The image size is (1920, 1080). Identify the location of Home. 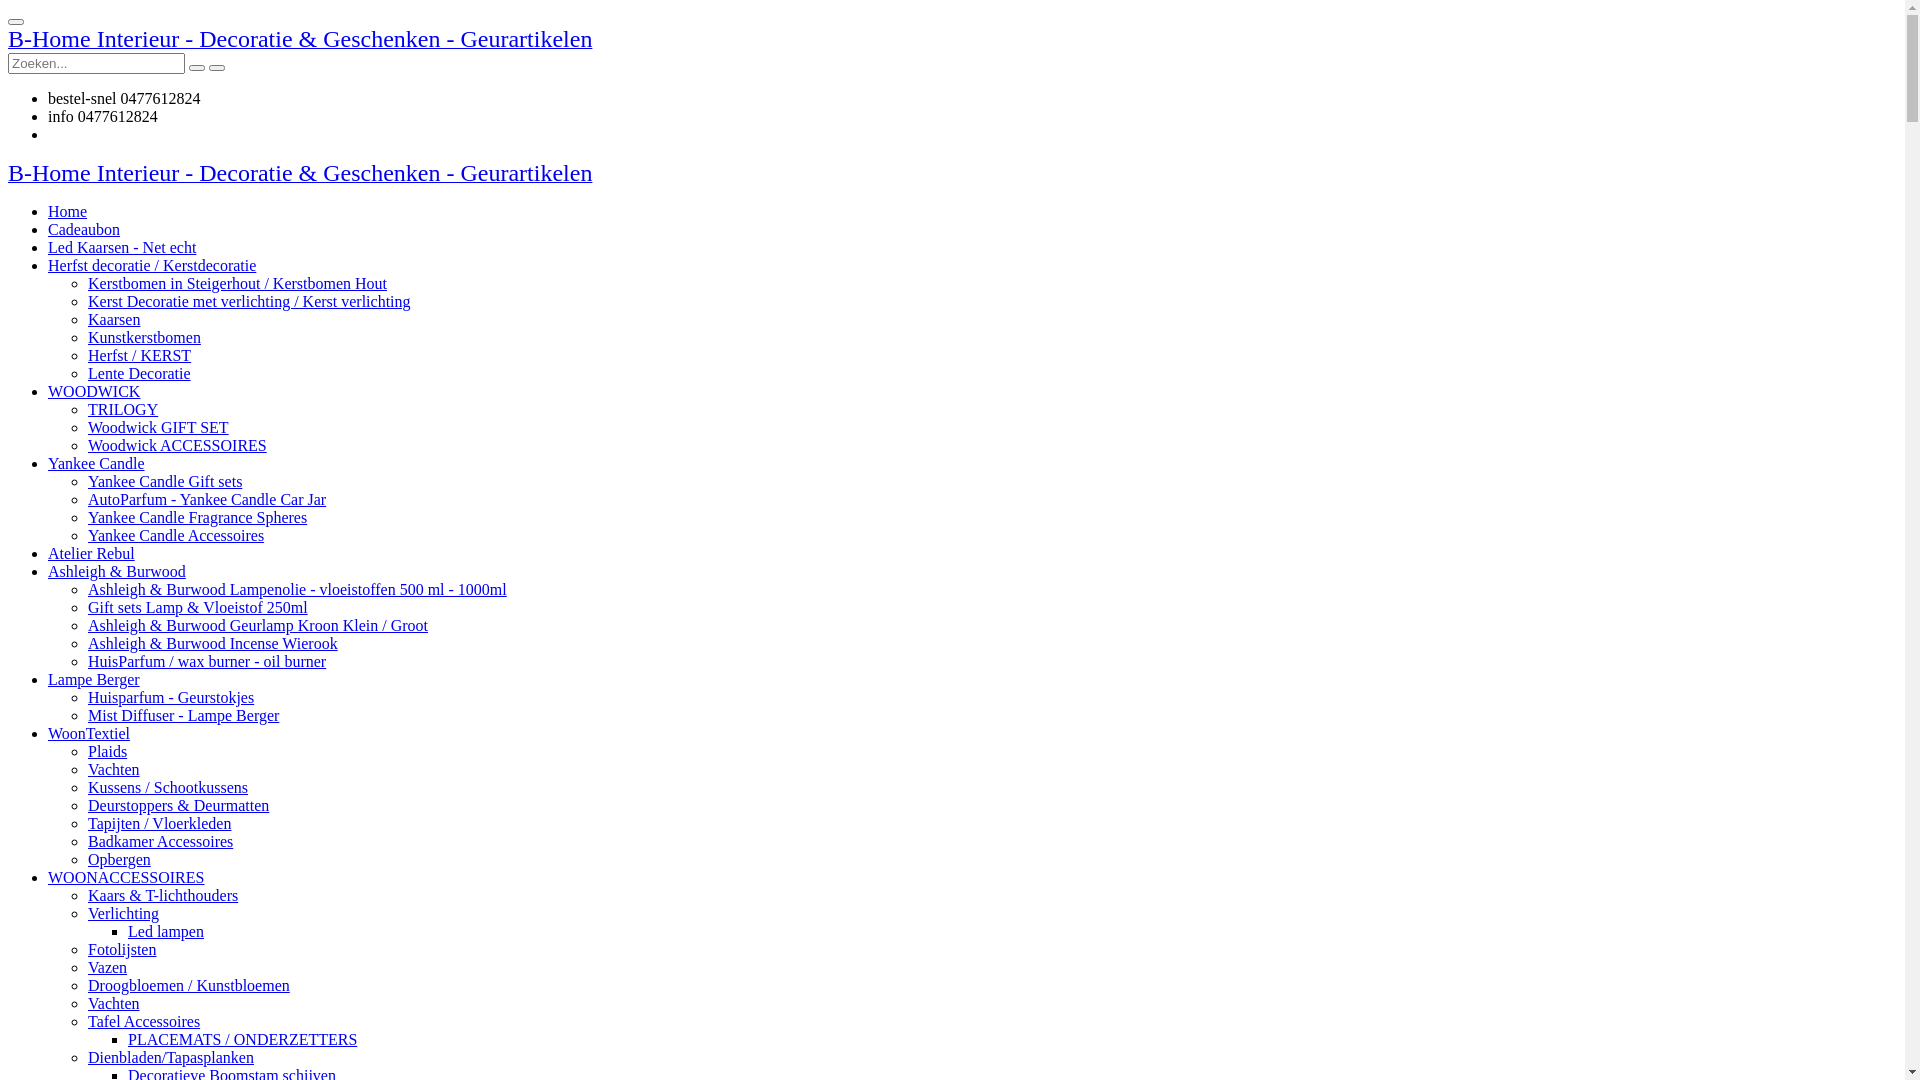
(68, 212).